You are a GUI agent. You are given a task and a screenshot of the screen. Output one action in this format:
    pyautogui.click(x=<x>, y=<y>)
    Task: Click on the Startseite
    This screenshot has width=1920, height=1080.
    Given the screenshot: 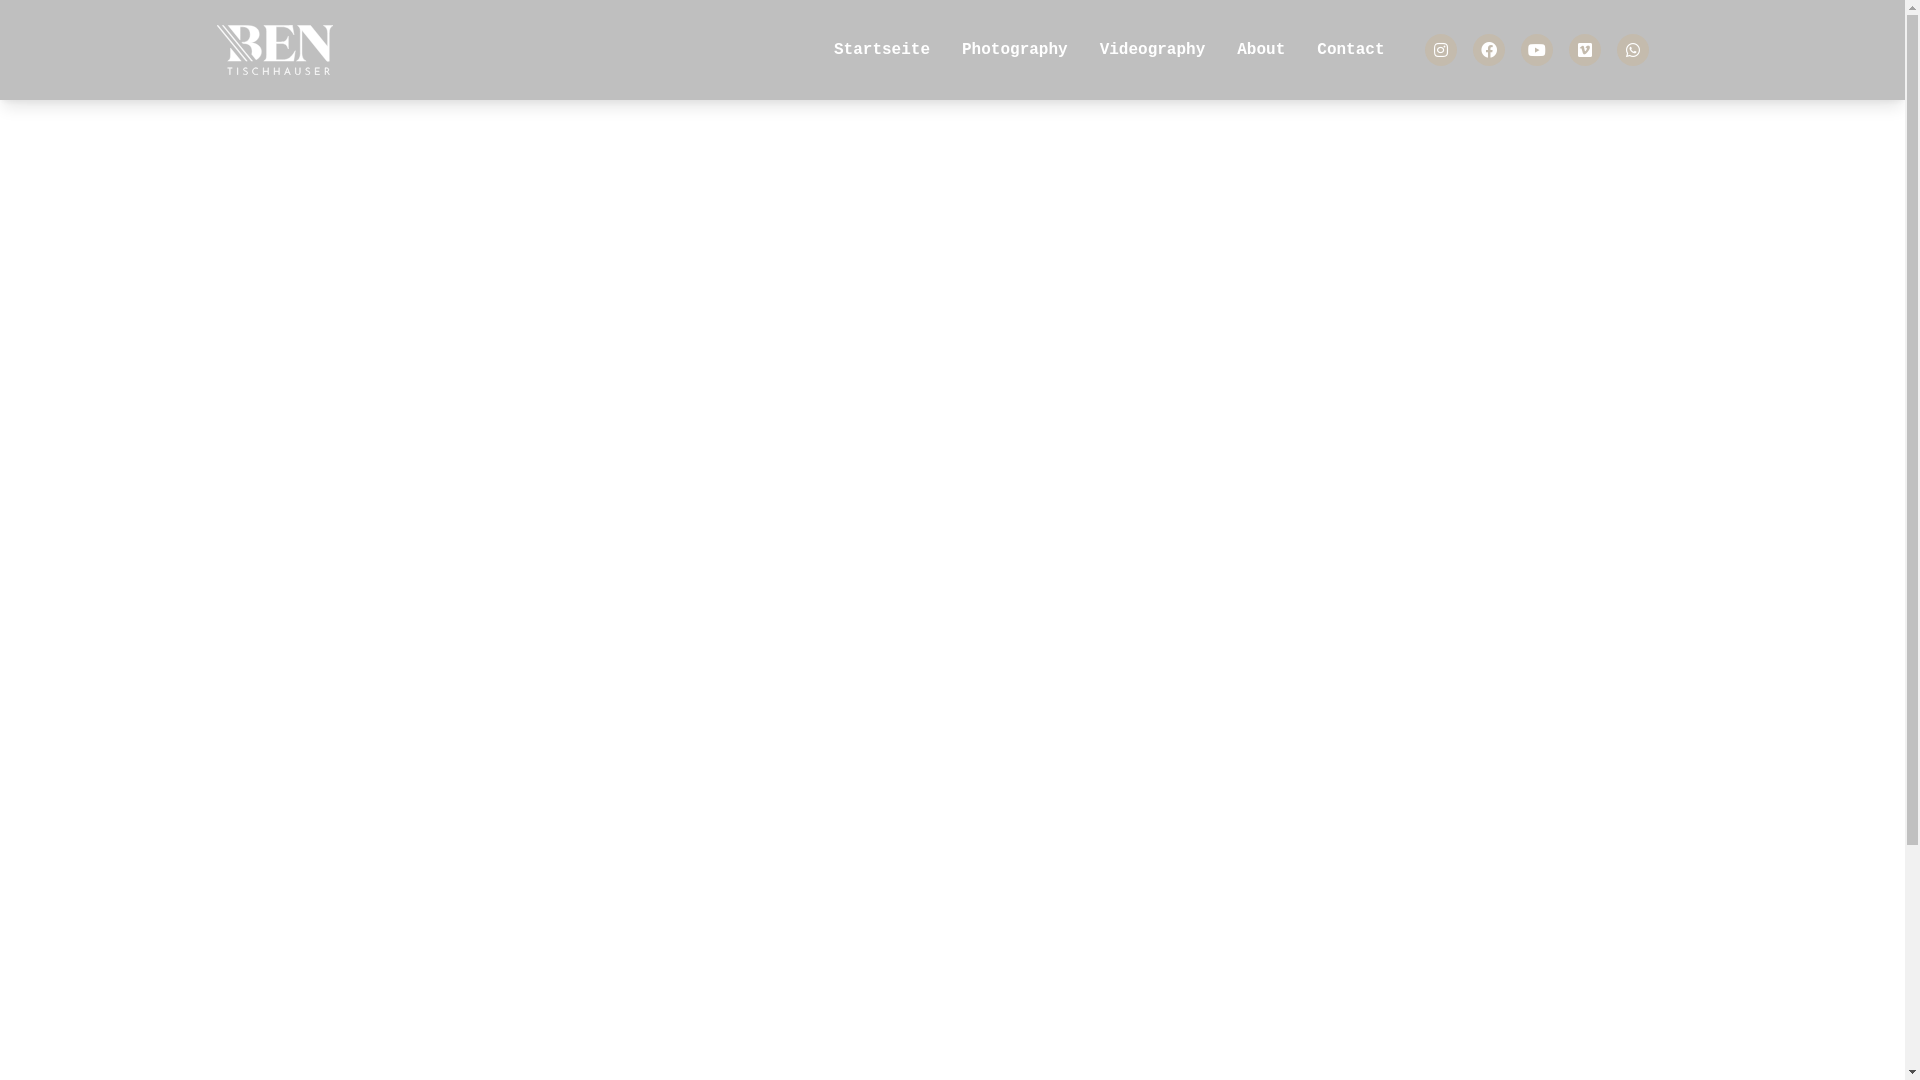 What is the action you would take?
    pyautogui.click(x=882, y=50)
    